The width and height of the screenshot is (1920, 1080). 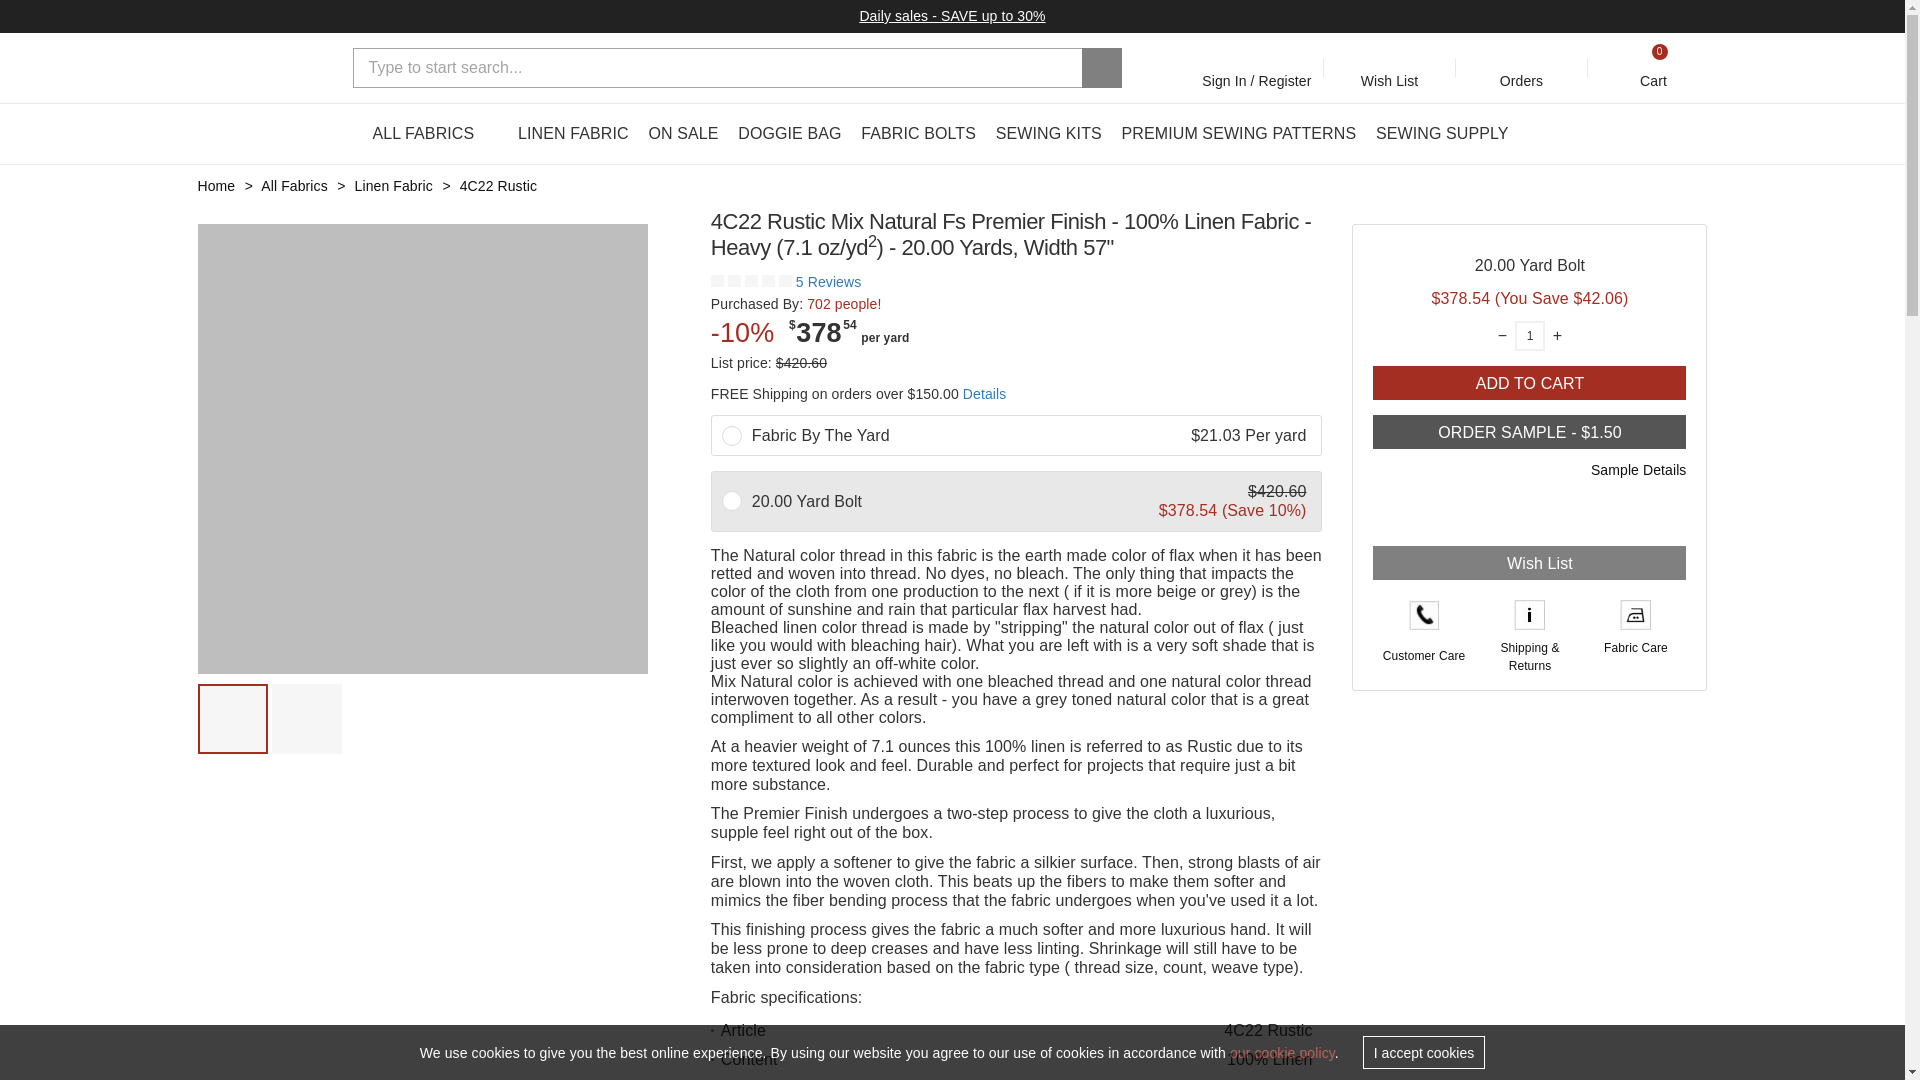 What do you see at coordinates (434, 134) in the screenshot?
I see `ALL FABRICS` at bounding box center [434, 134].